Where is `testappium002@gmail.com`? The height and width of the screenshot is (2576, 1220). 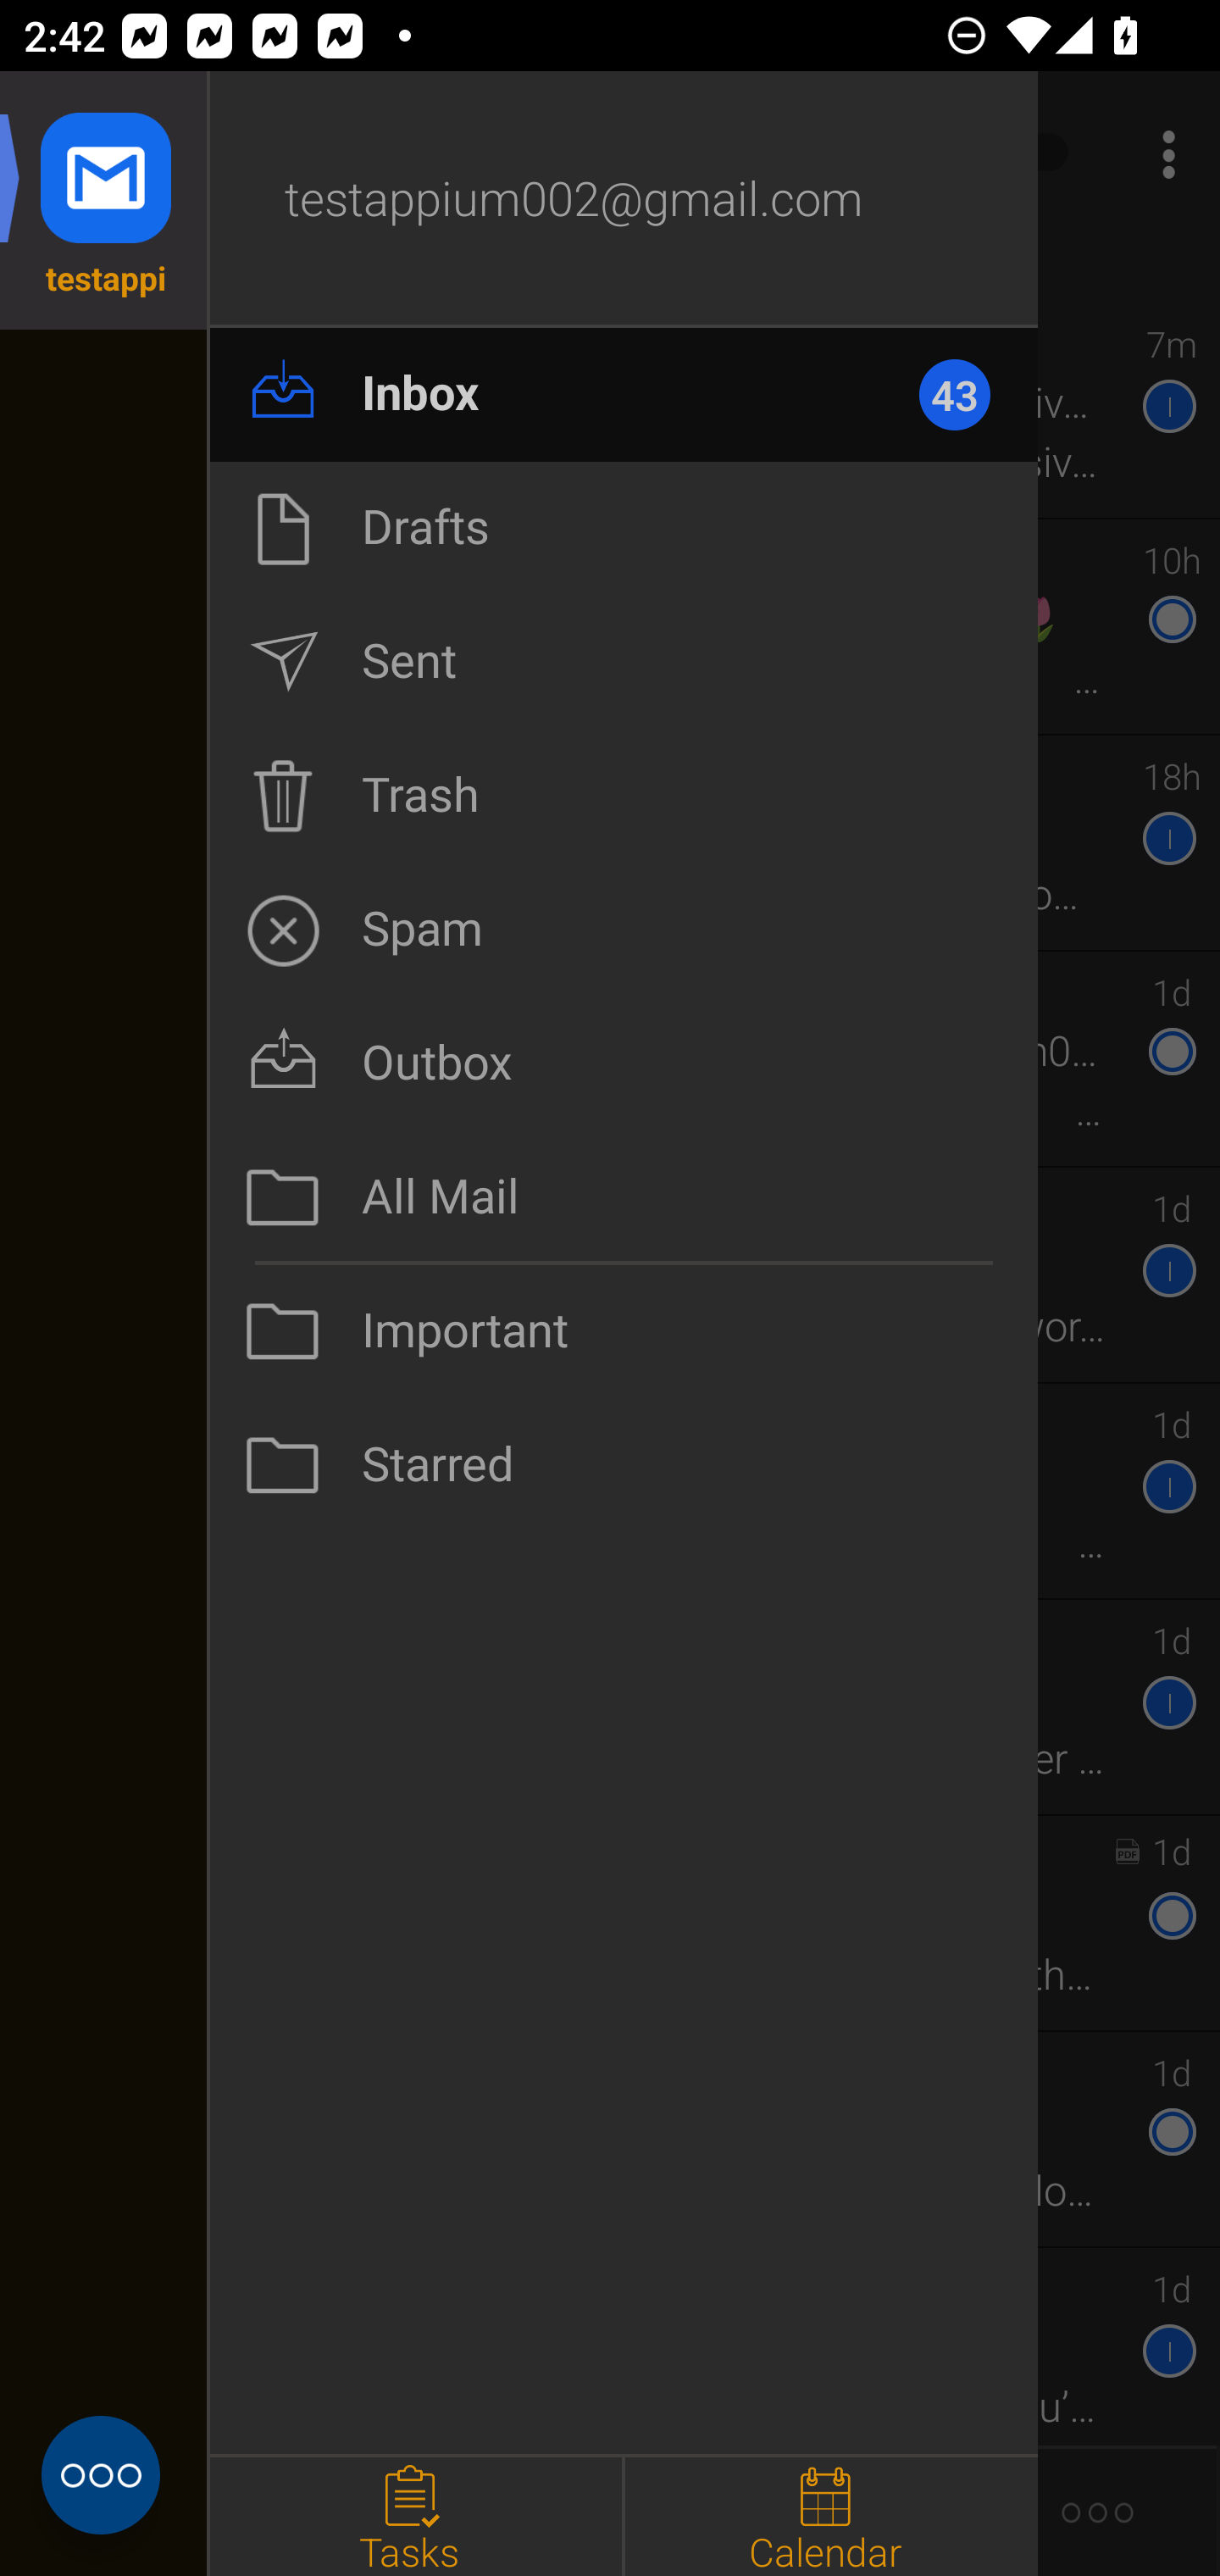
testappium002@gmail.com is located at coordinates (624, 200).